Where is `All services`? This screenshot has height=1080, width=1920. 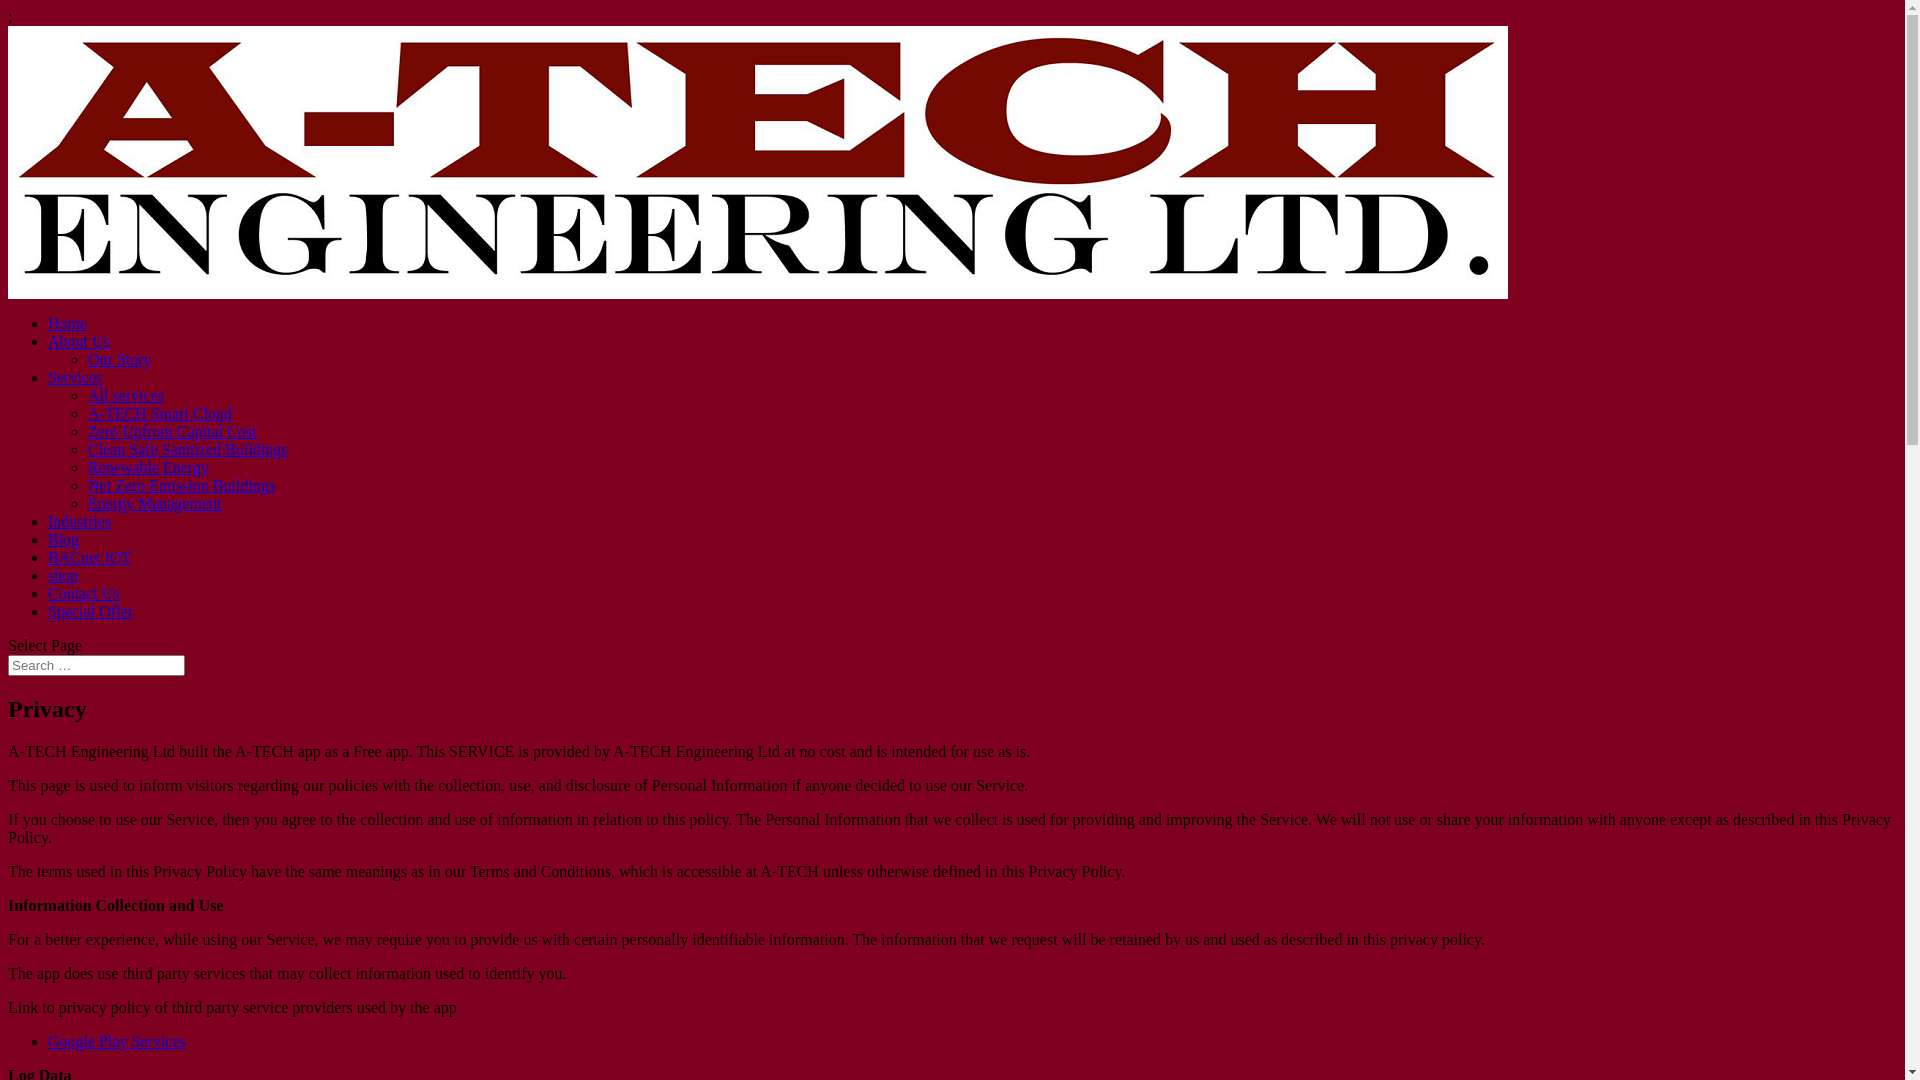 All services is located at coordinates (126, 396).